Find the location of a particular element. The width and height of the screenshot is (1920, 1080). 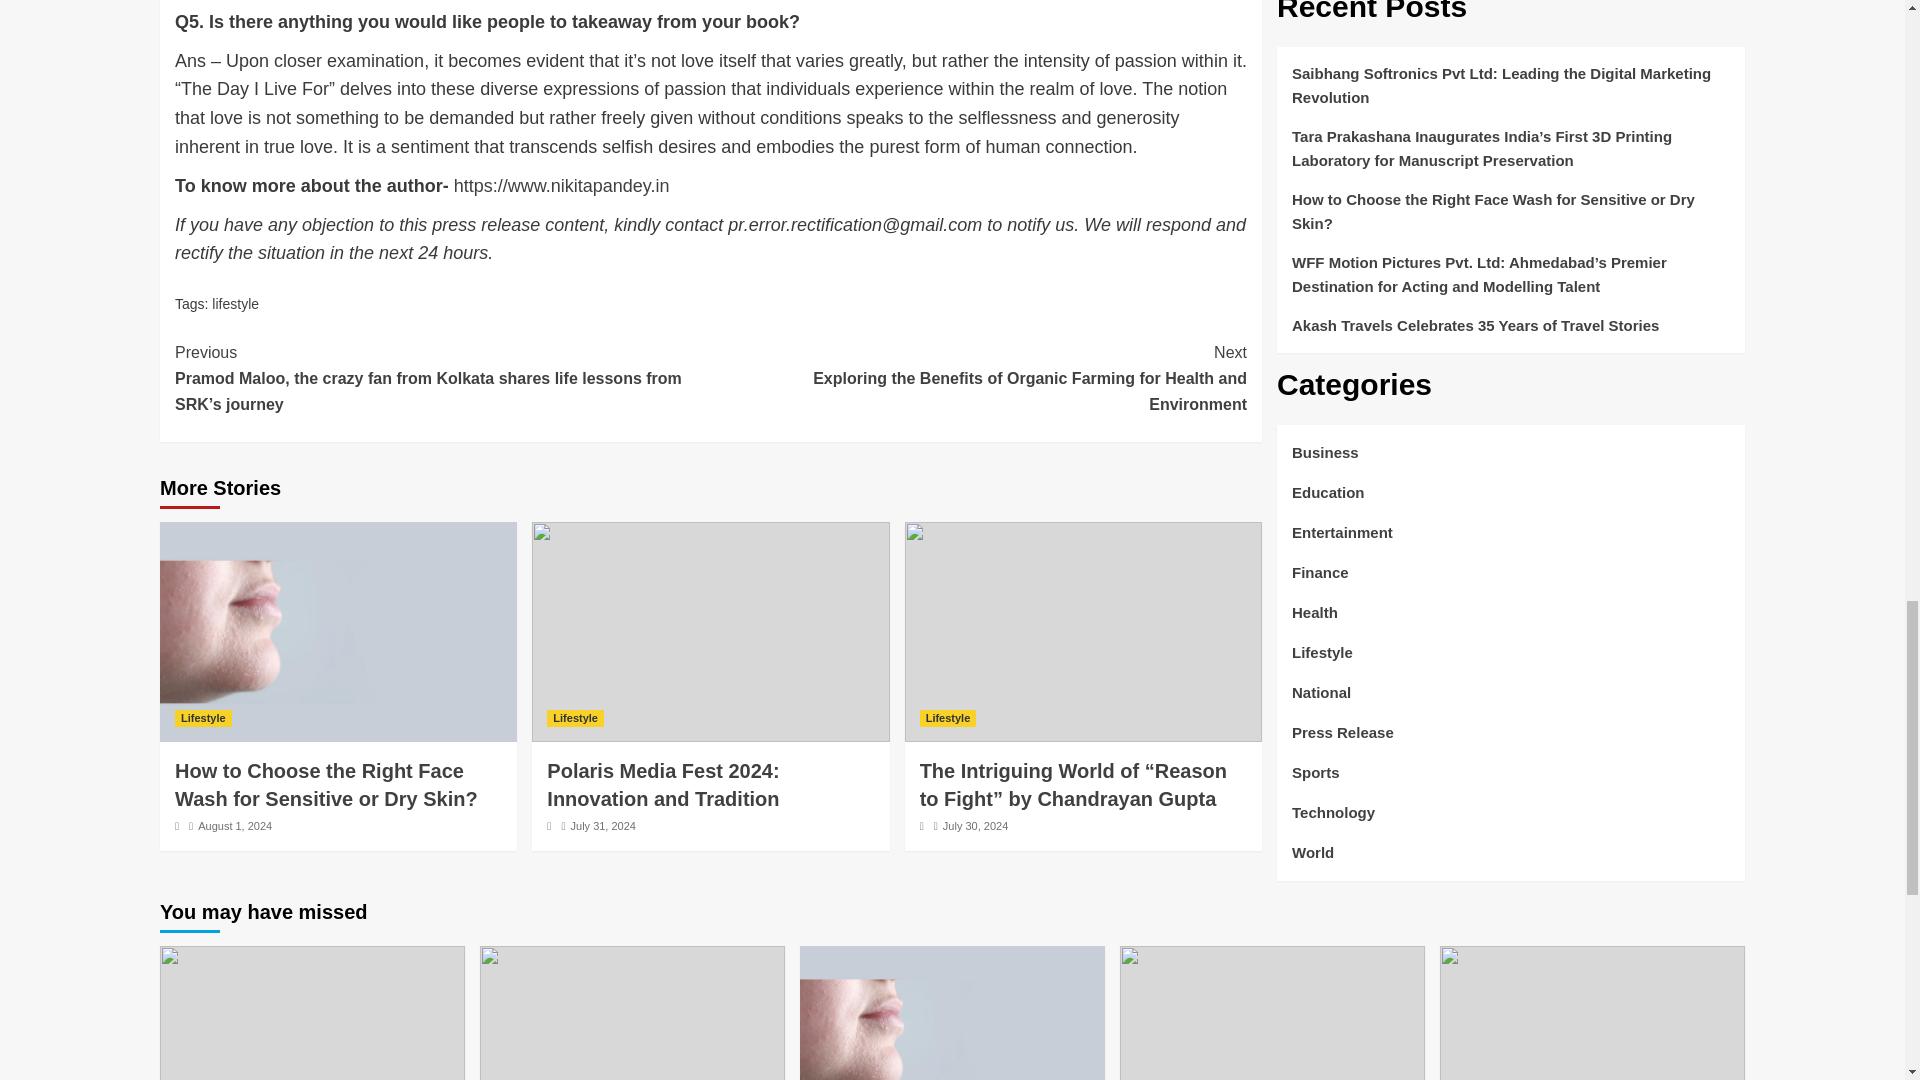

Lifestyle is located at coordinates (203, 718).